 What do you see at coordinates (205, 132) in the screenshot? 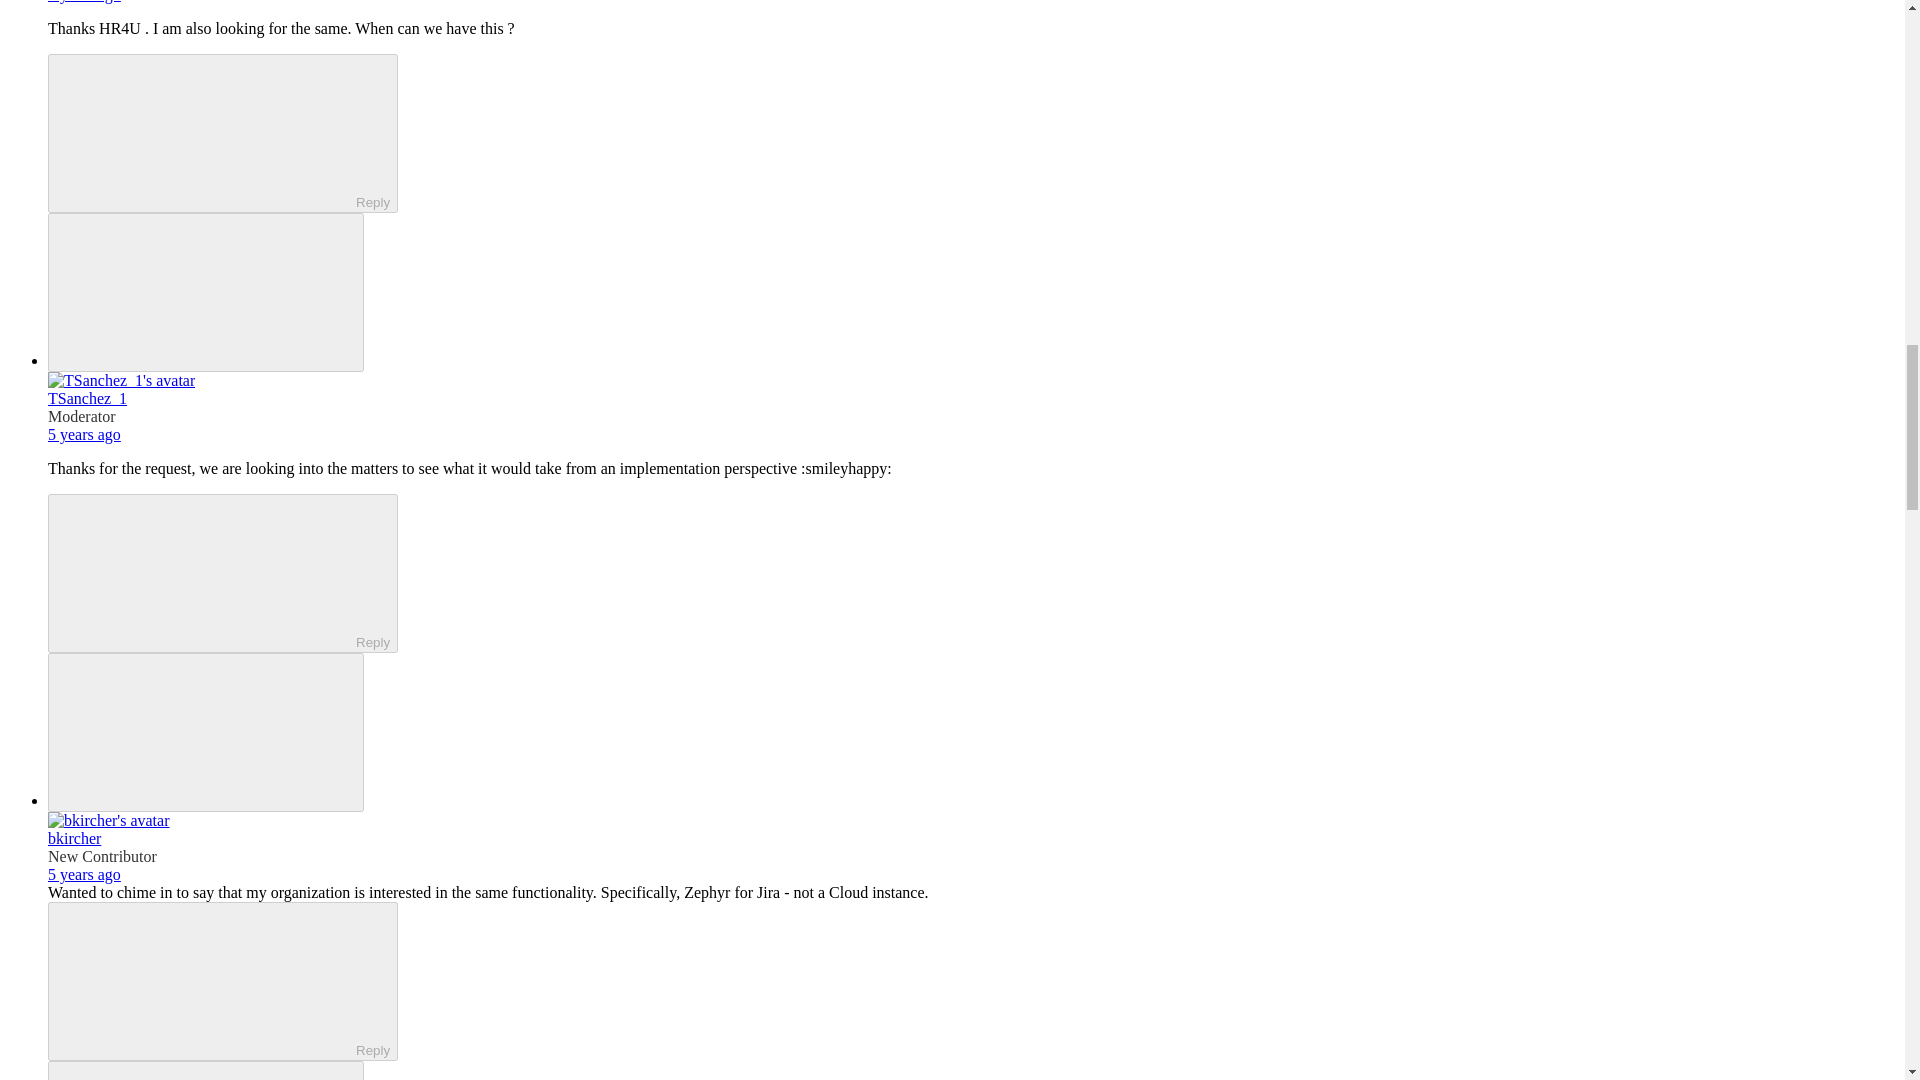
I see `Reply` at bounding box center [205, 132].